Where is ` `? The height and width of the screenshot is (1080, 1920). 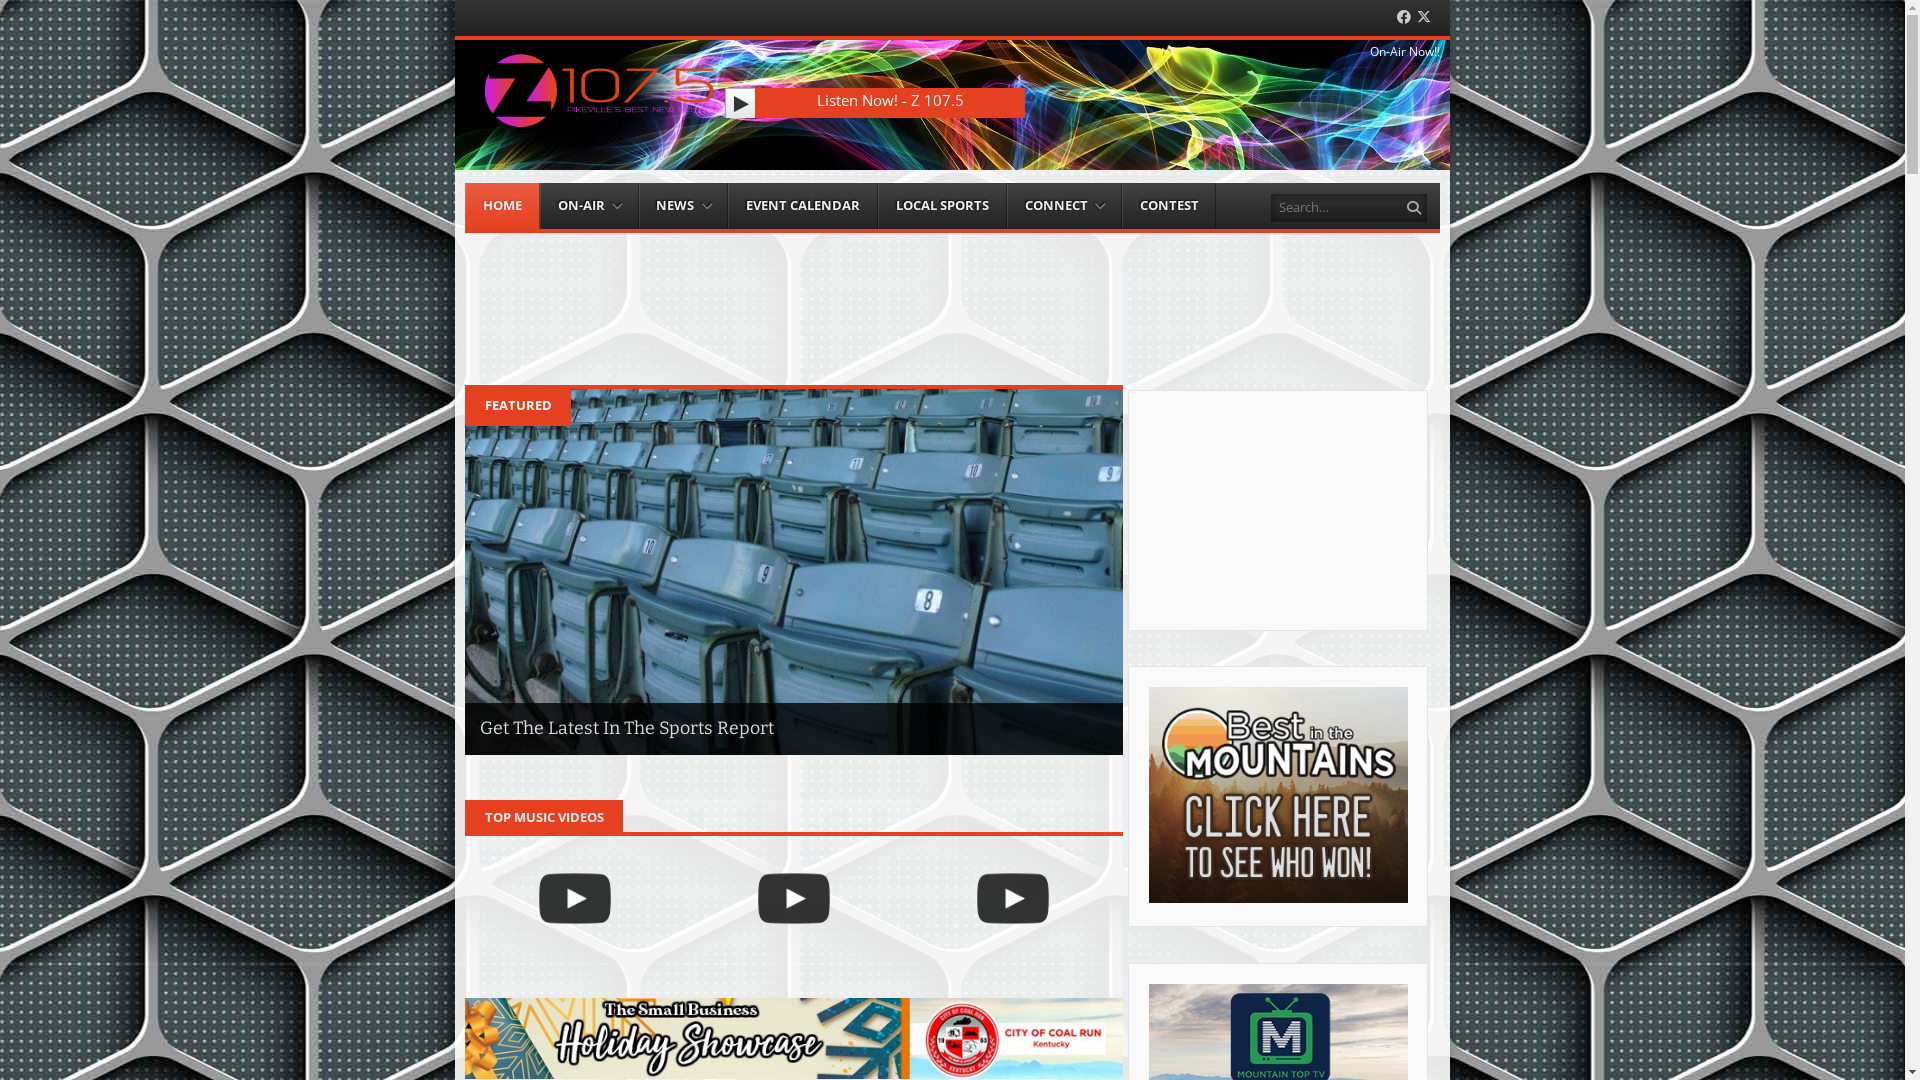
  is located at coordinates (740, 103).